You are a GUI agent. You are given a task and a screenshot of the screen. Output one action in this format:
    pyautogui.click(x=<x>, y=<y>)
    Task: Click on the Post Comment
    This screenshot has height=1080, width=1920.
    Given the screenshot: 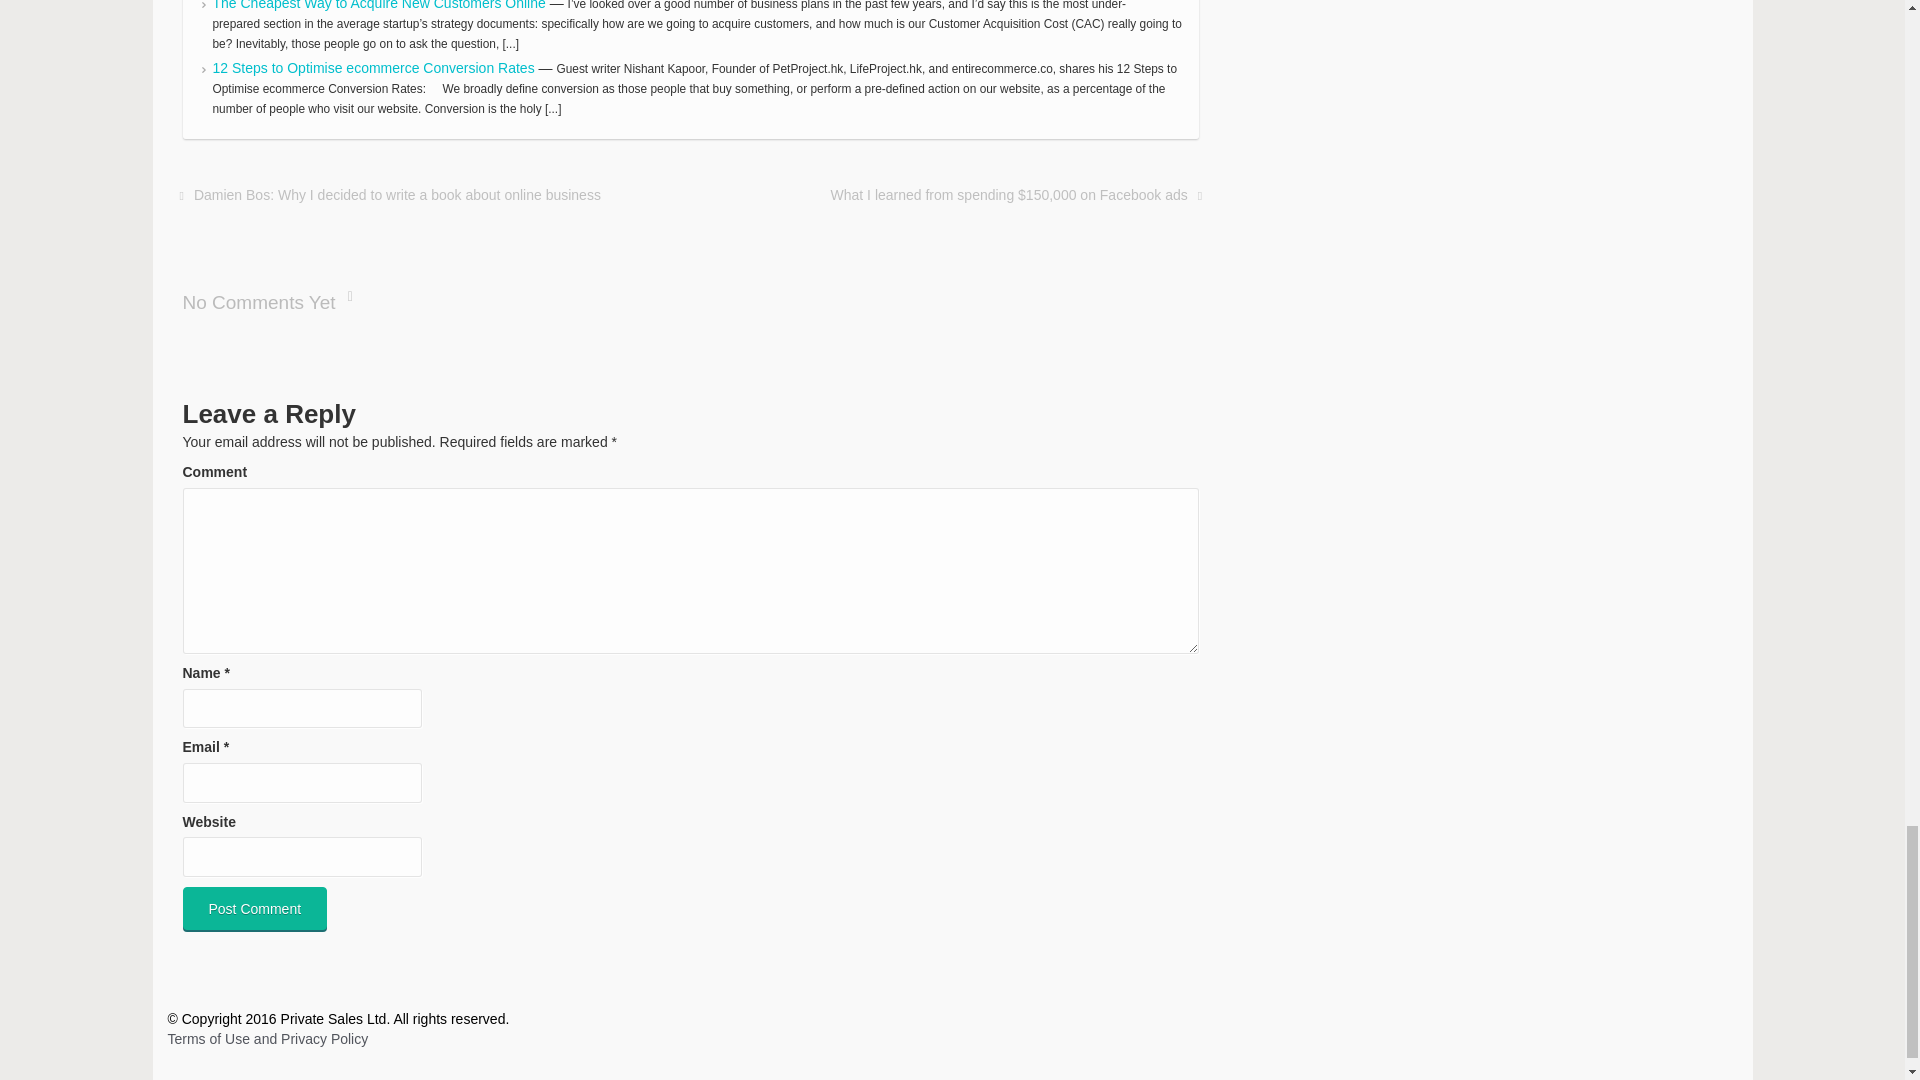 What is the action you would take?
    pyautogui.click(x=254, y=908)
    